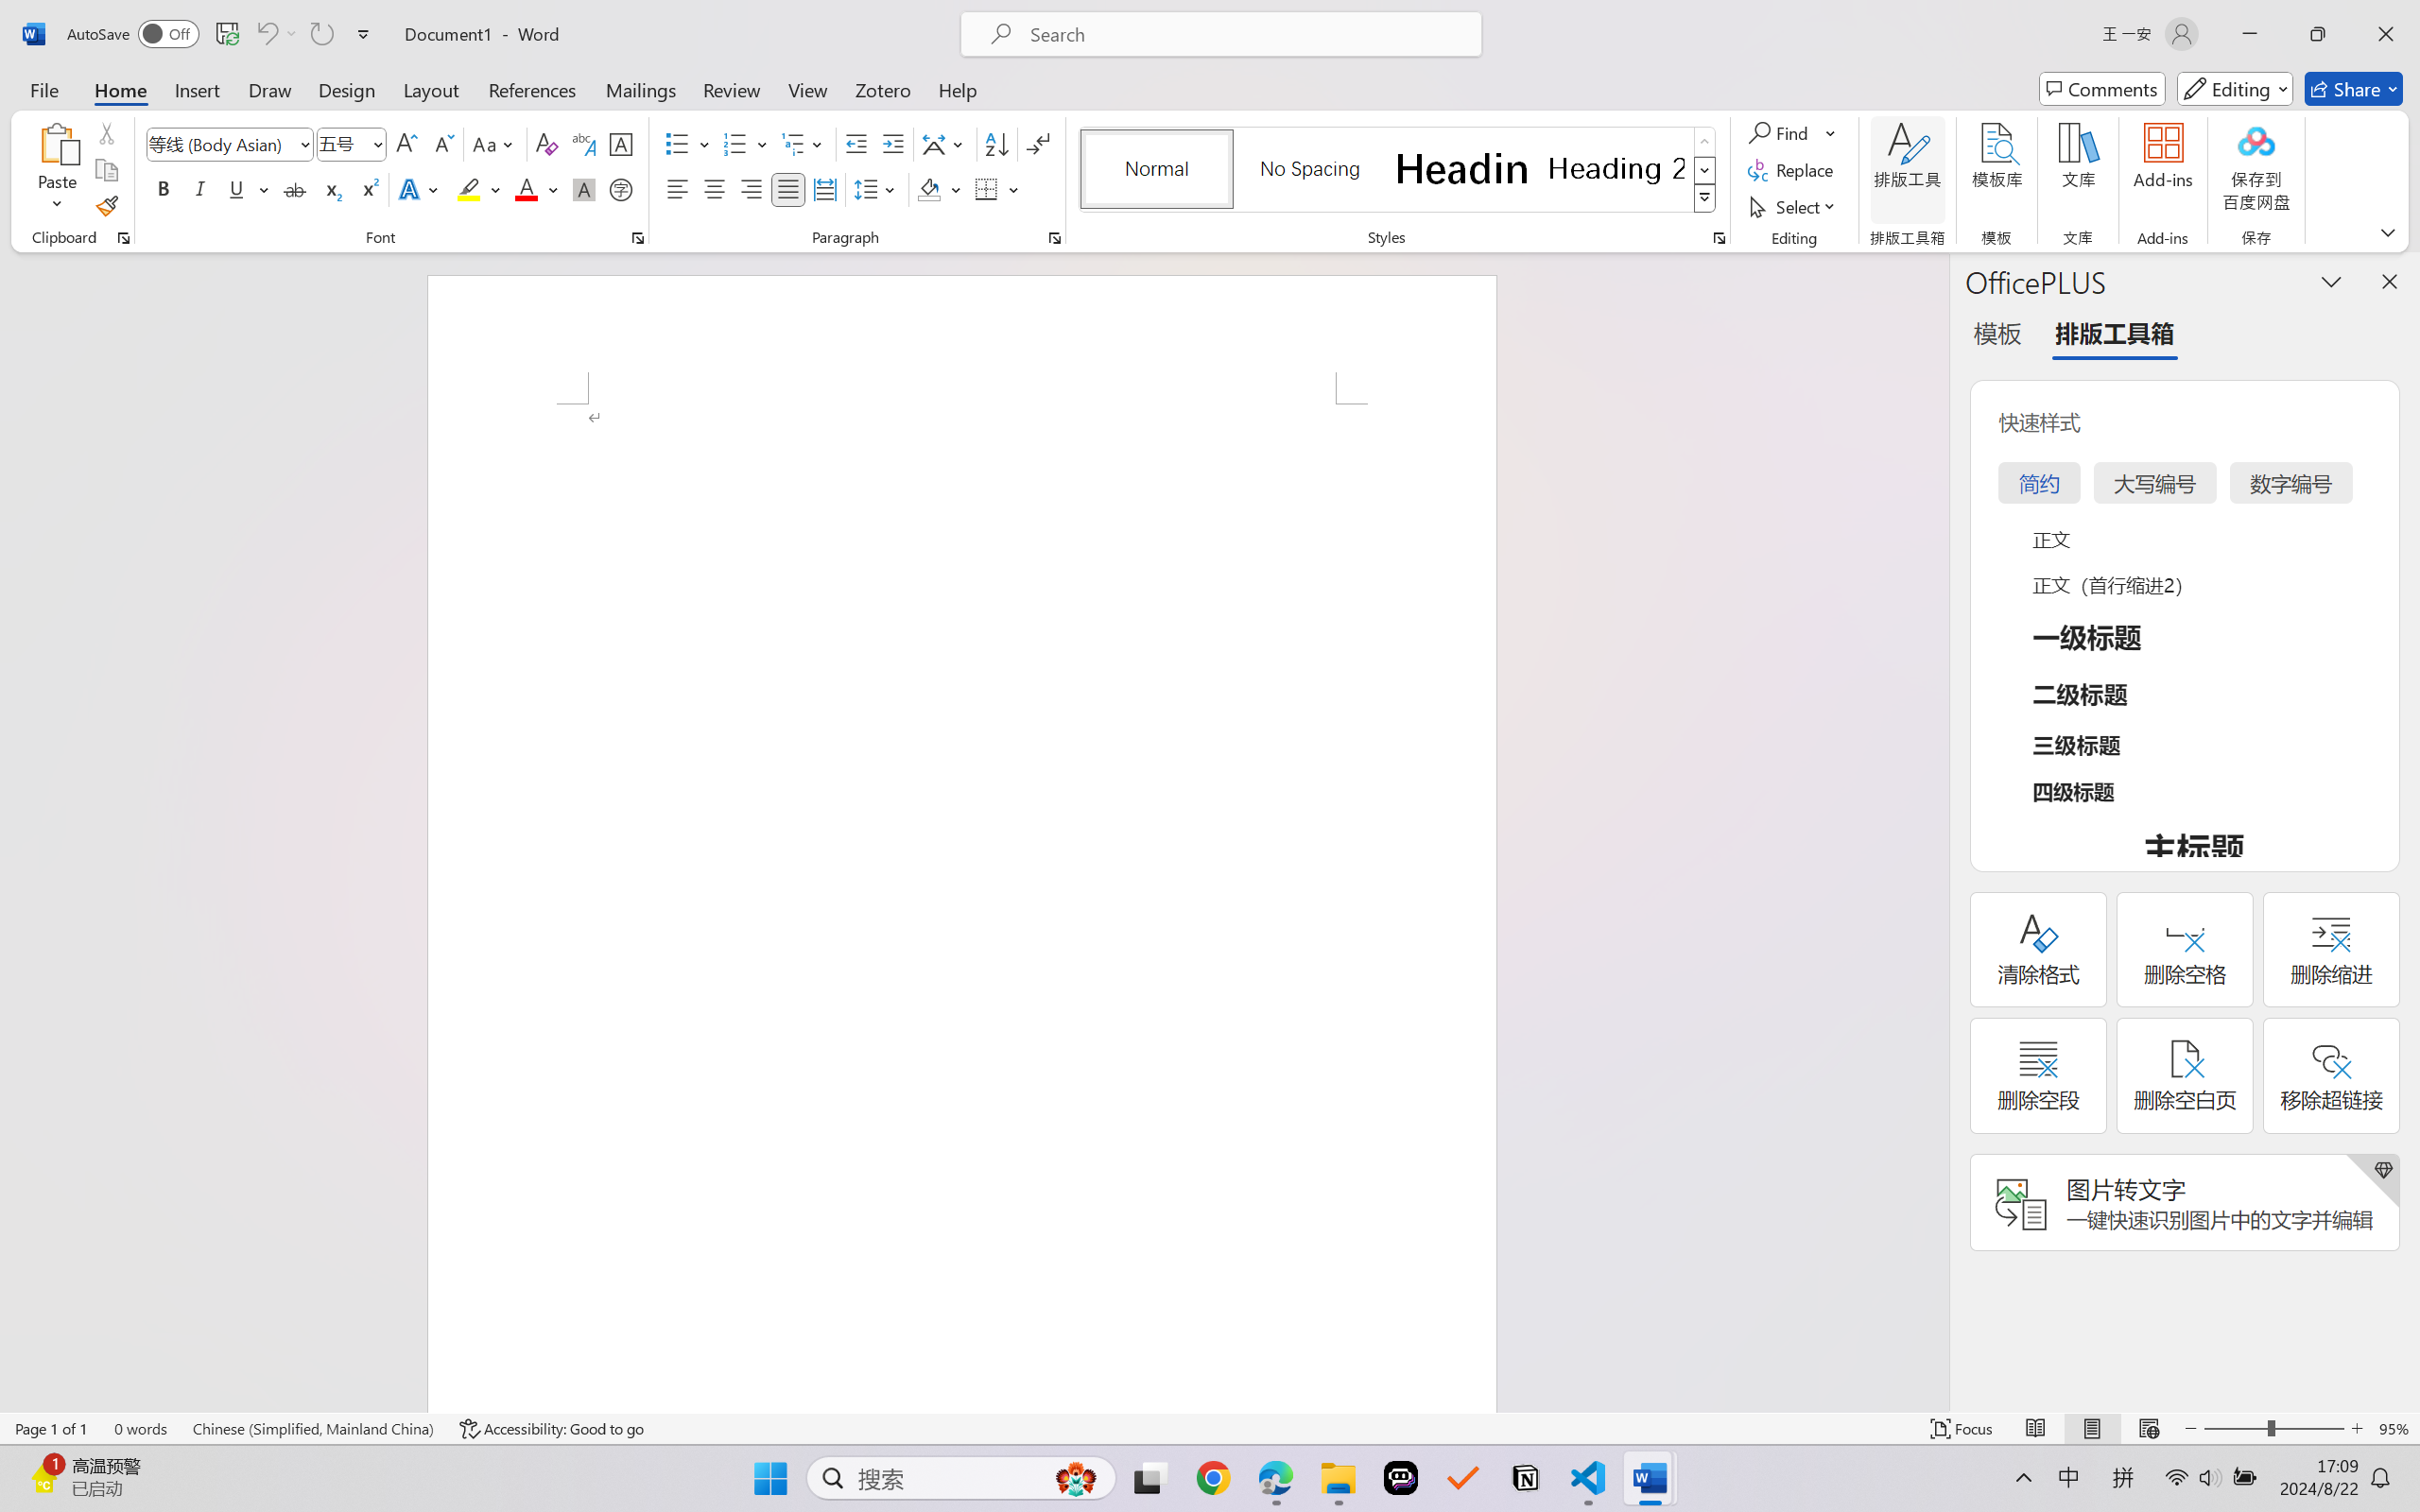 This screenshot has height=1512, width=2420. What do you see at coordinates (1210, 1428) in the screenshot?
I see `Class: MsoCommandBar` at bounding box center [1210, 1428].